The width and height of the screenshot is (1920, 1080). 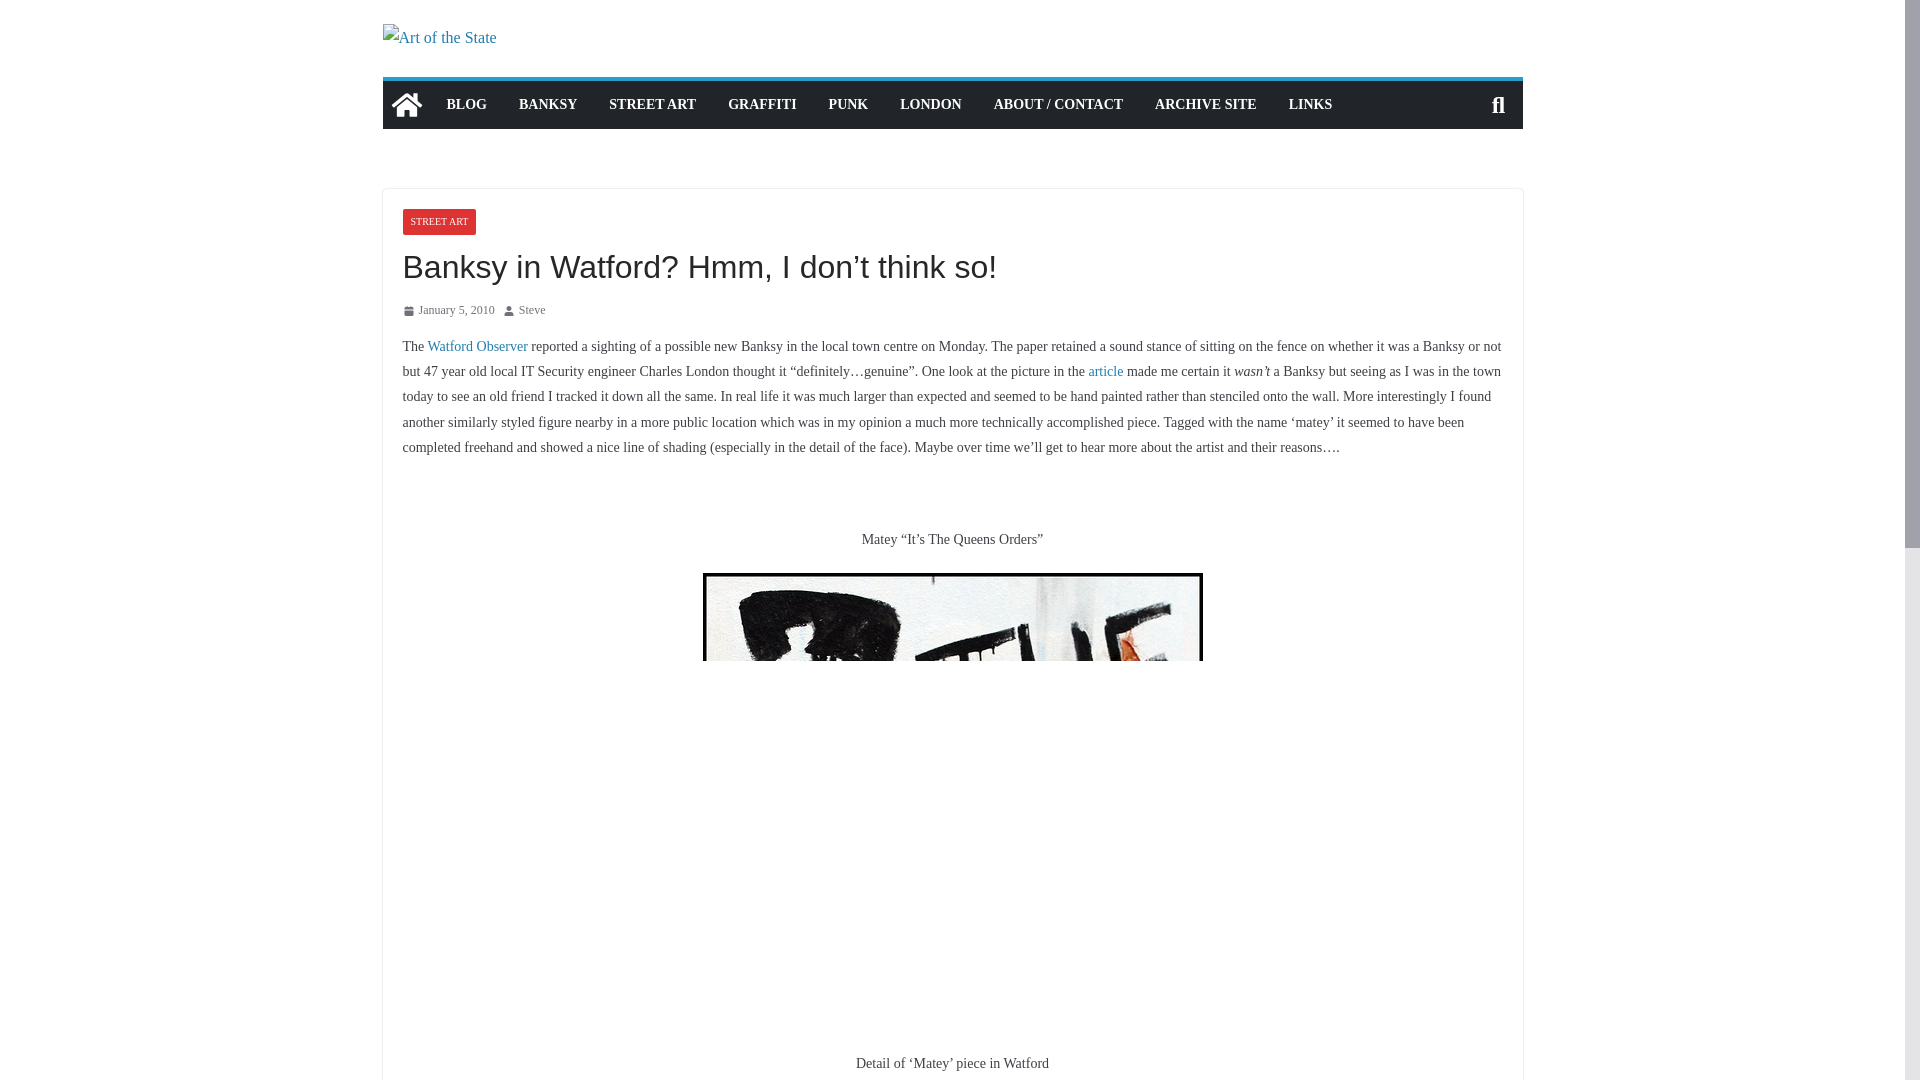 I want to click on GRAFFITI, so click(x=762, y=104).